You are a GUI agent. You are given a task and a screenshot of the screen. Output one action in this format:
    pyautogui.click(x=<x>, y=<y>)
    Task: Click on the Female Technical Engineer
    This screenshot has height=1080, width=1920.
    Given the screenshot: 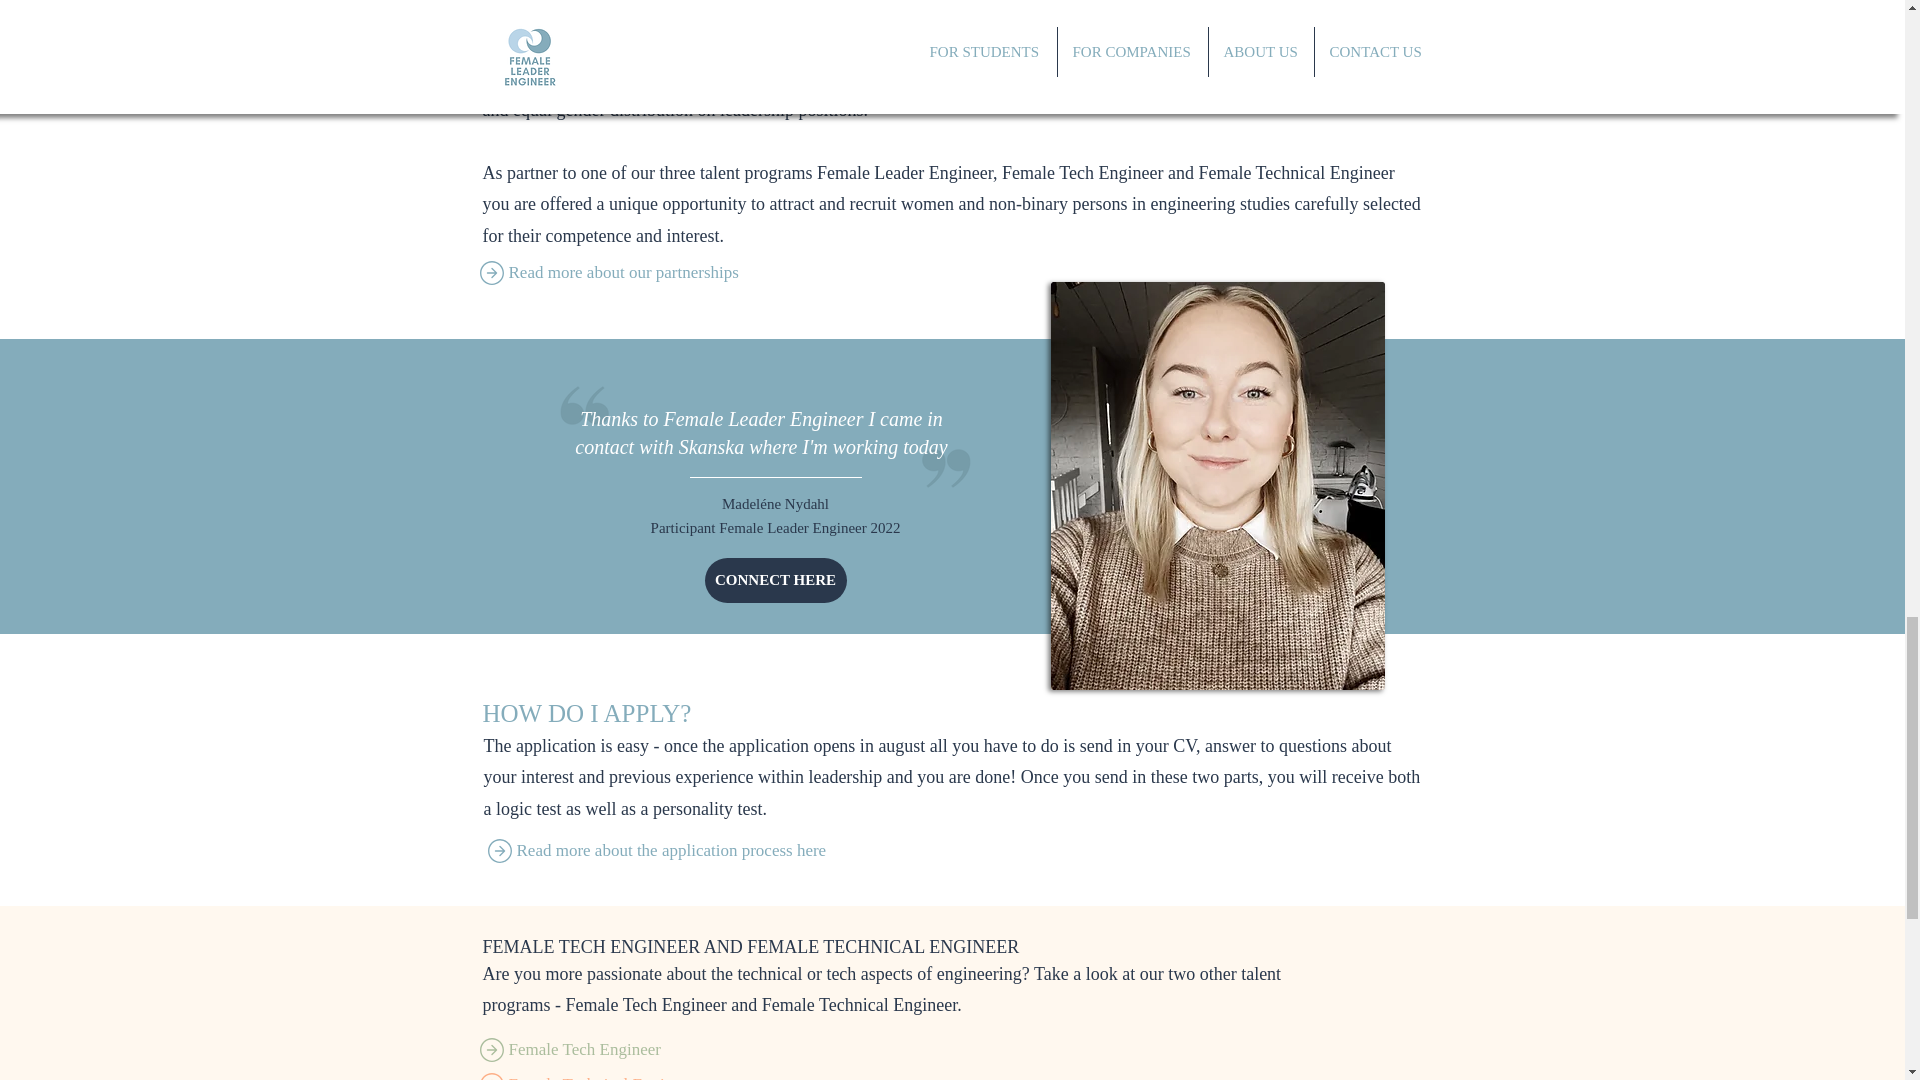 What is the action you would take?
    pyautogui.click(x=682, y=1074)
    